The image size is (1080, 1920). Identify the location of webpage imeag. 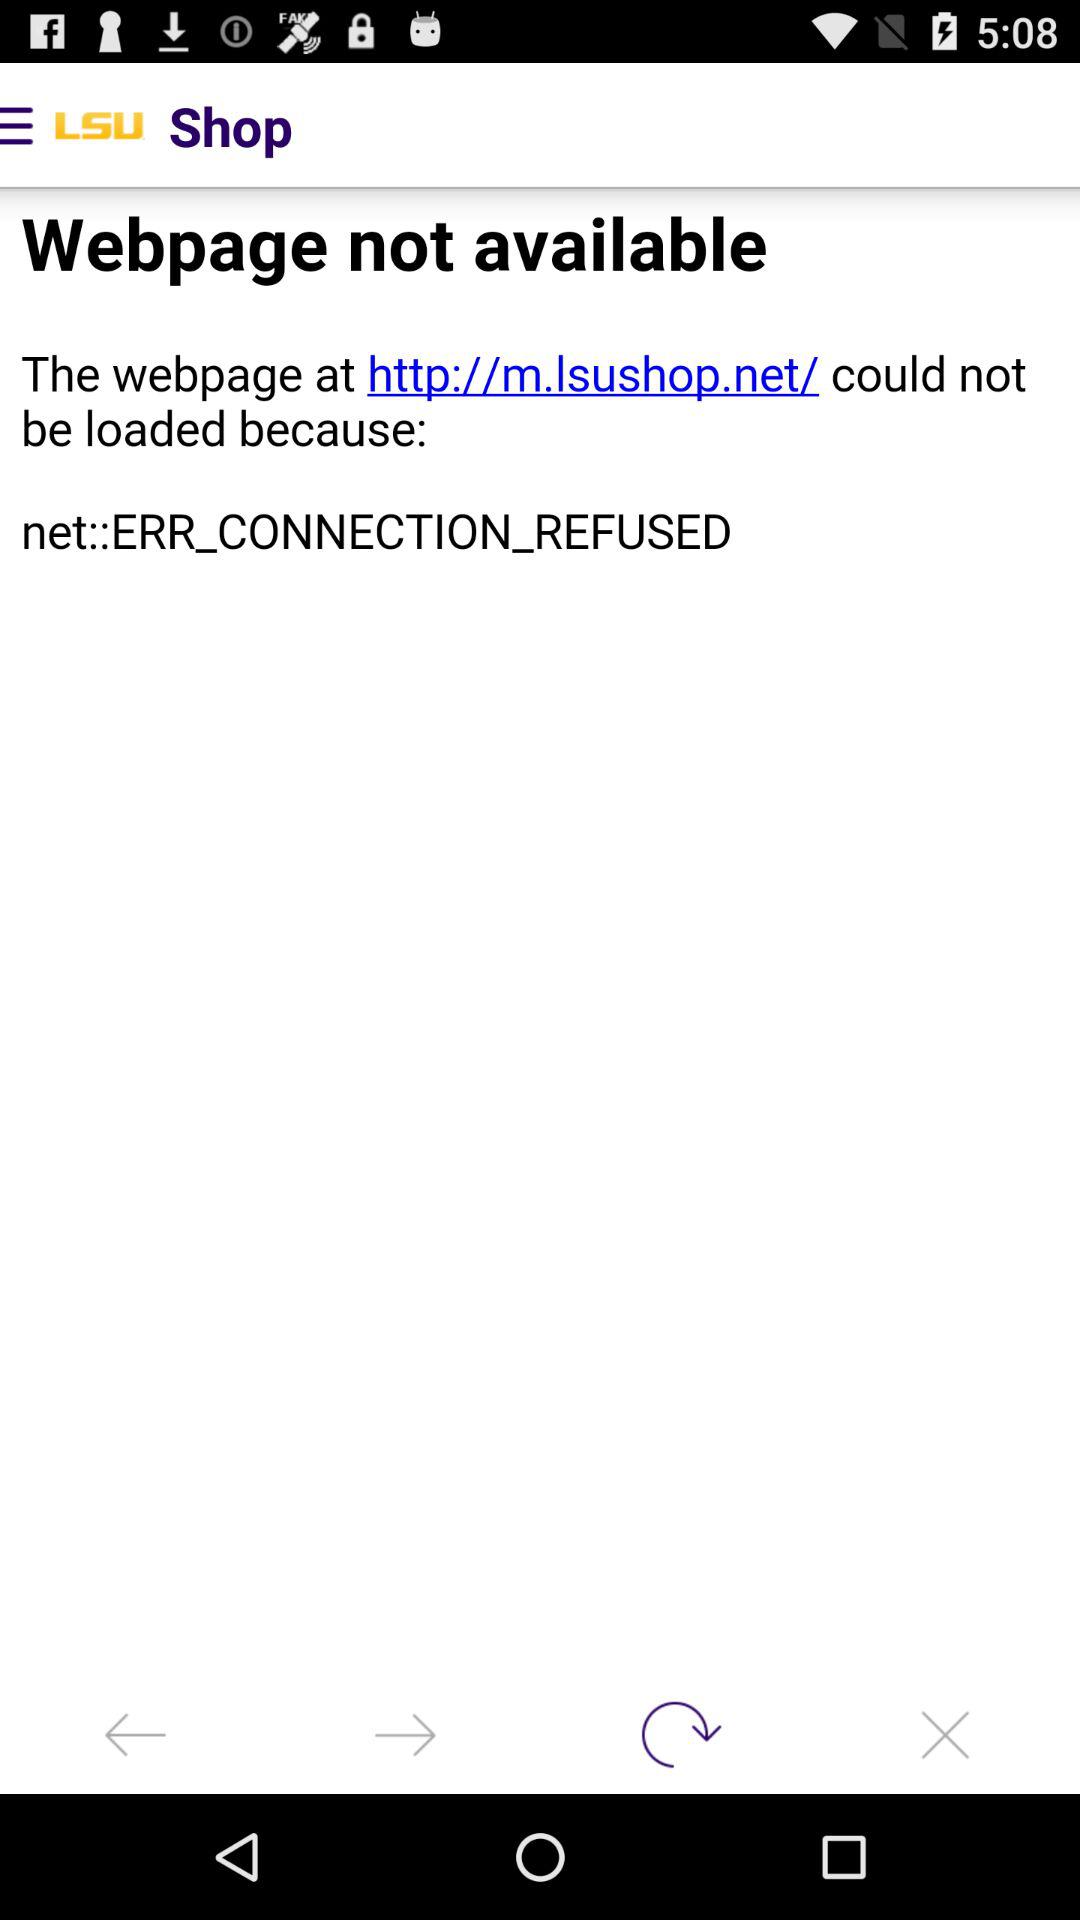
(540, 932).